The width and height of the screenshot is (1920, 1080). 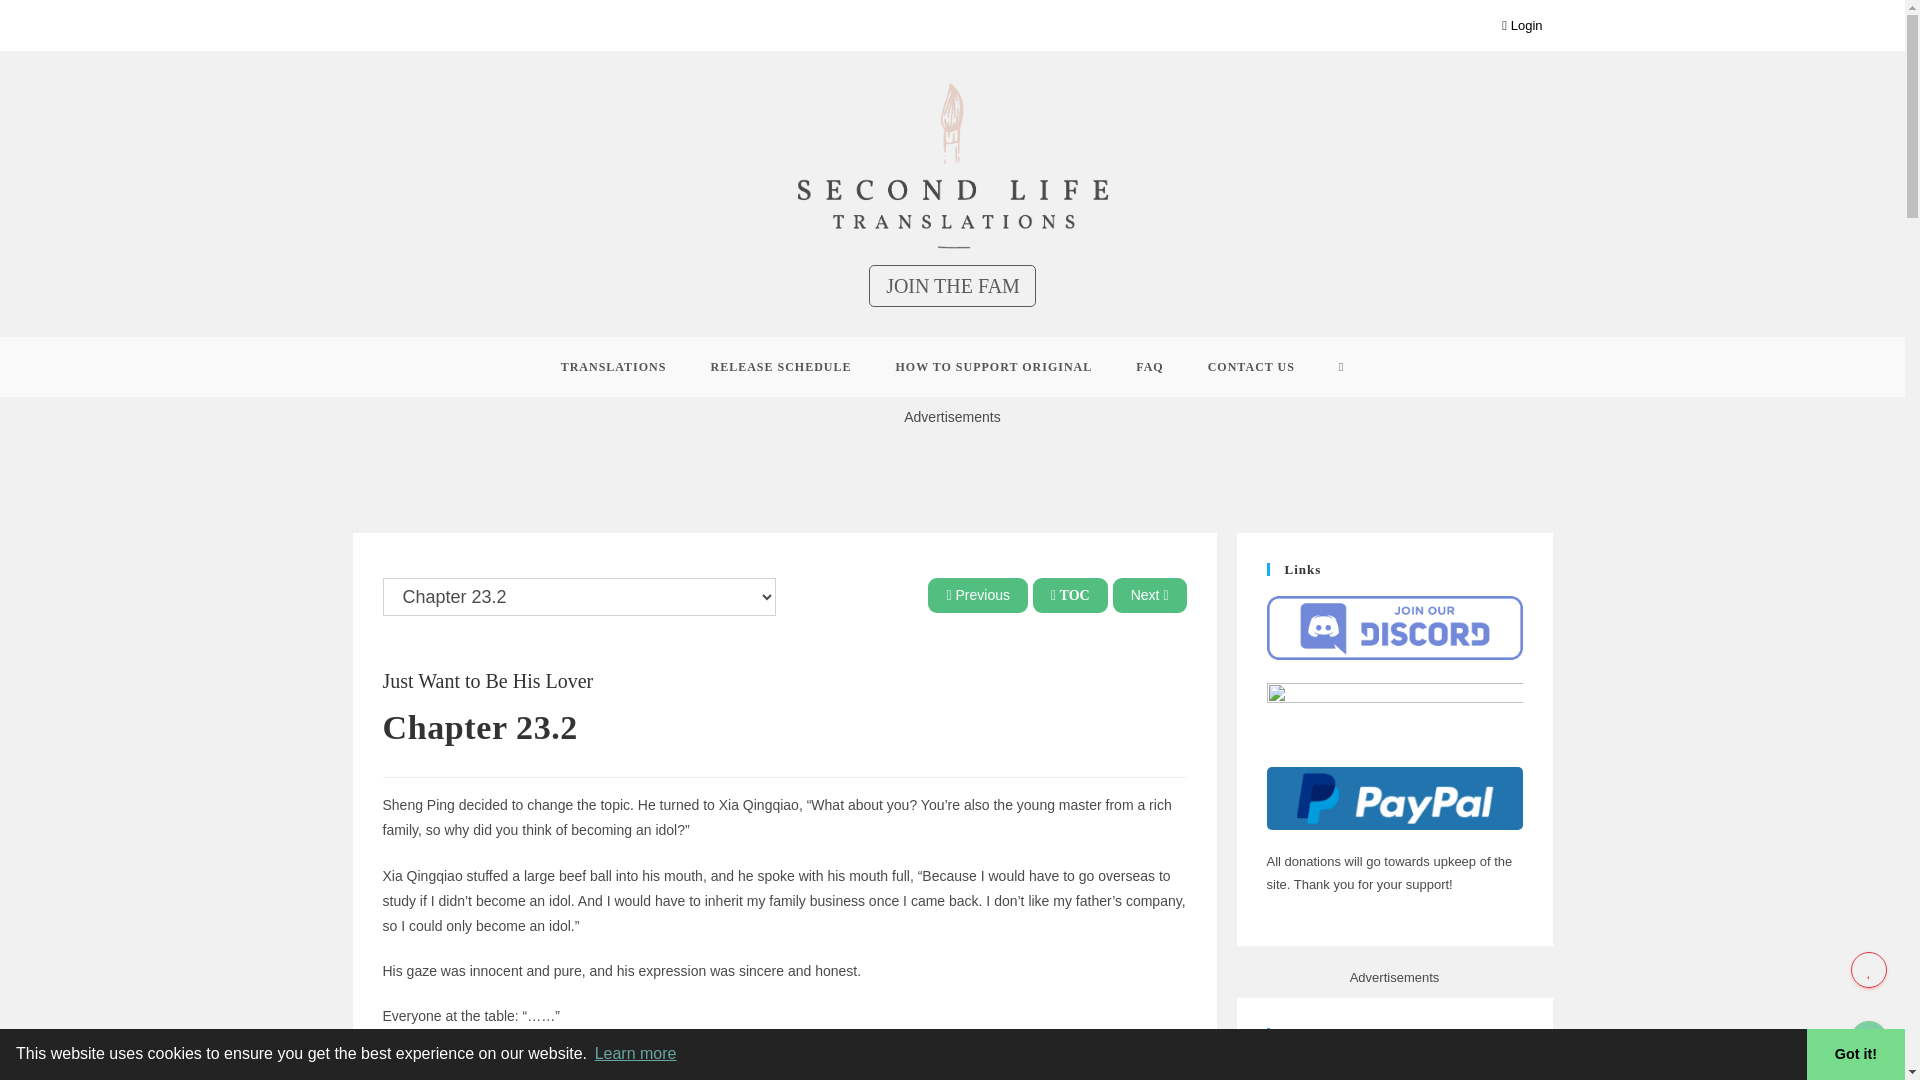 I want to click on CONTACT US, so click(x=1252, y=366).